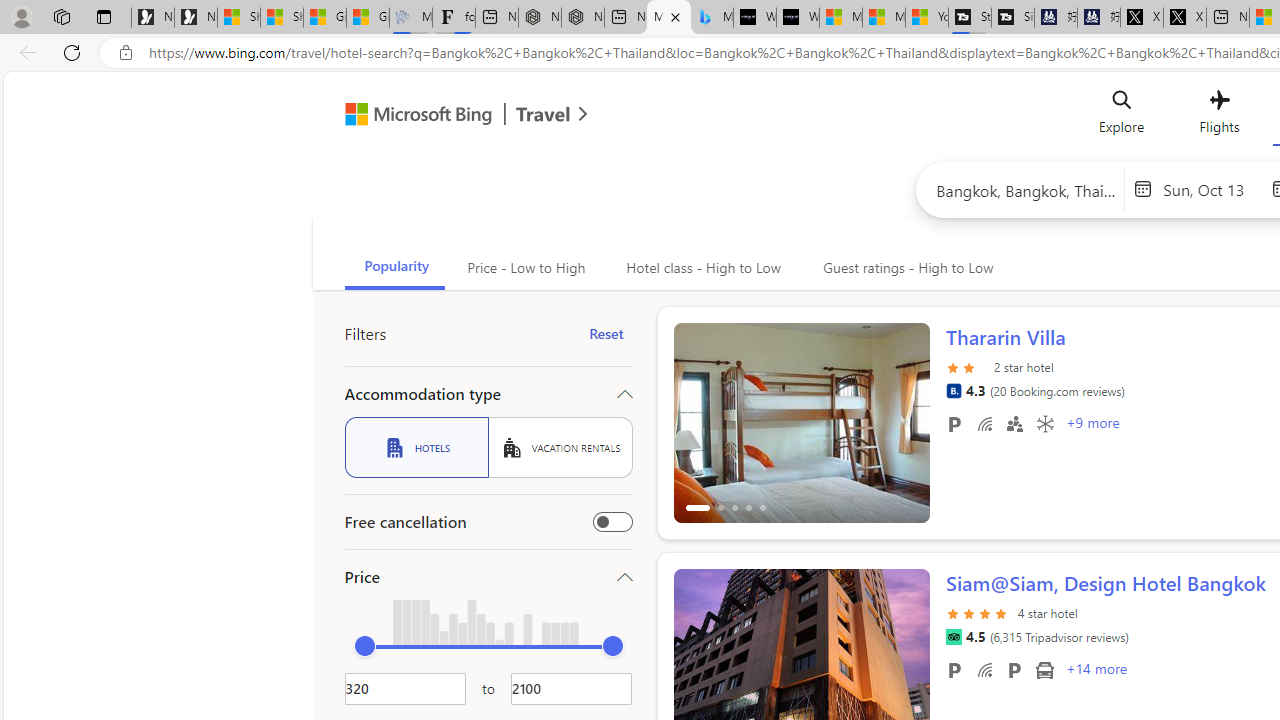 The image size is (1280, 720). I want to click on Air conditioning, so click(1044, 423).